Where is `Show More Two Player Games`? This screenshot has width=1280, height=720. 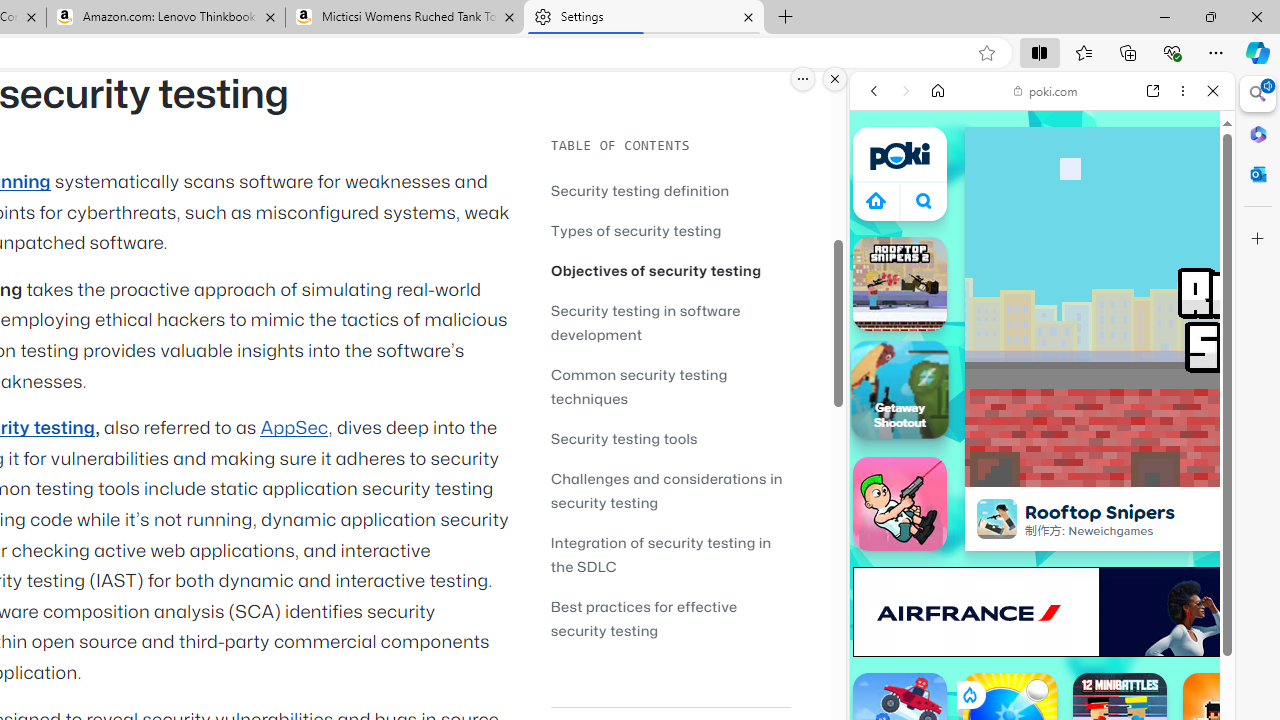
Show More Two Player Games is located at coordinates (1164, 570).